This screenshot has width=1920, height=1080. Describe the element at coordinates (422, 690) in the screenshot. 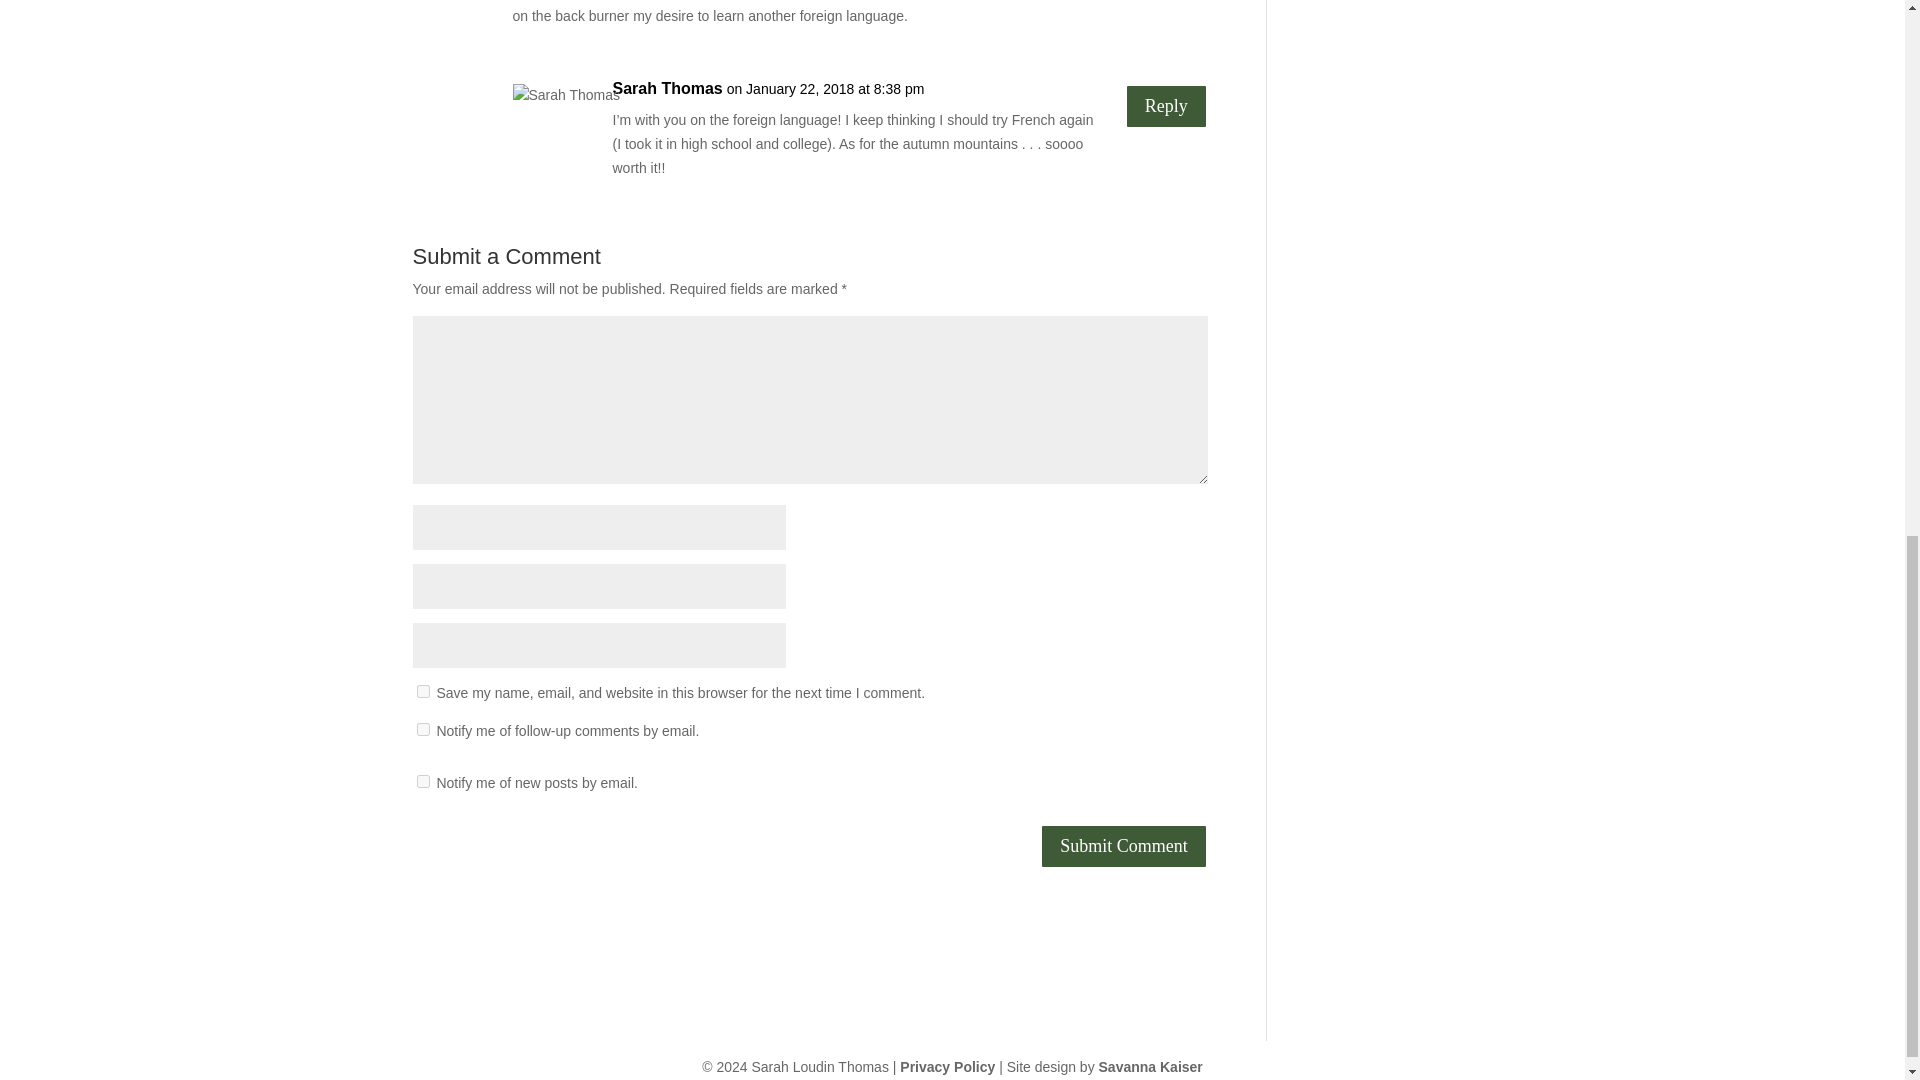

I see `yes` at that location.